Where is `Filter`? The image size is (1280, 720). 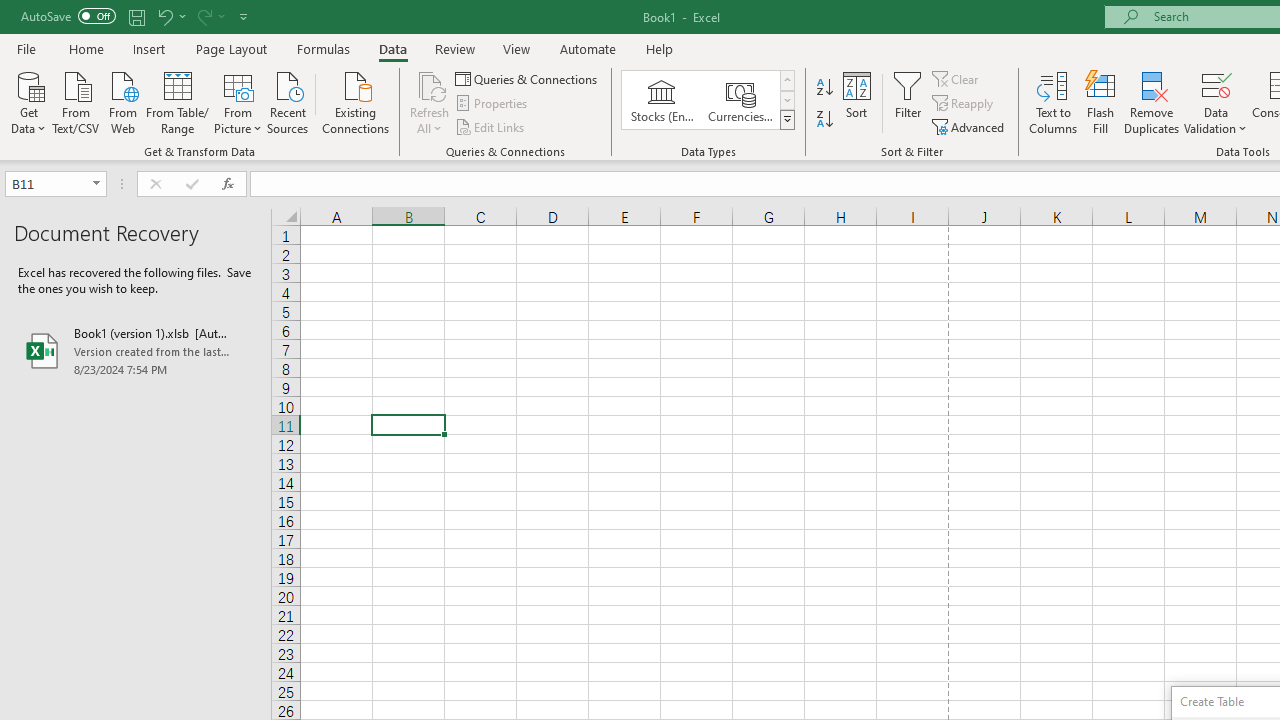
Filter is located at coordinates (908, 102).